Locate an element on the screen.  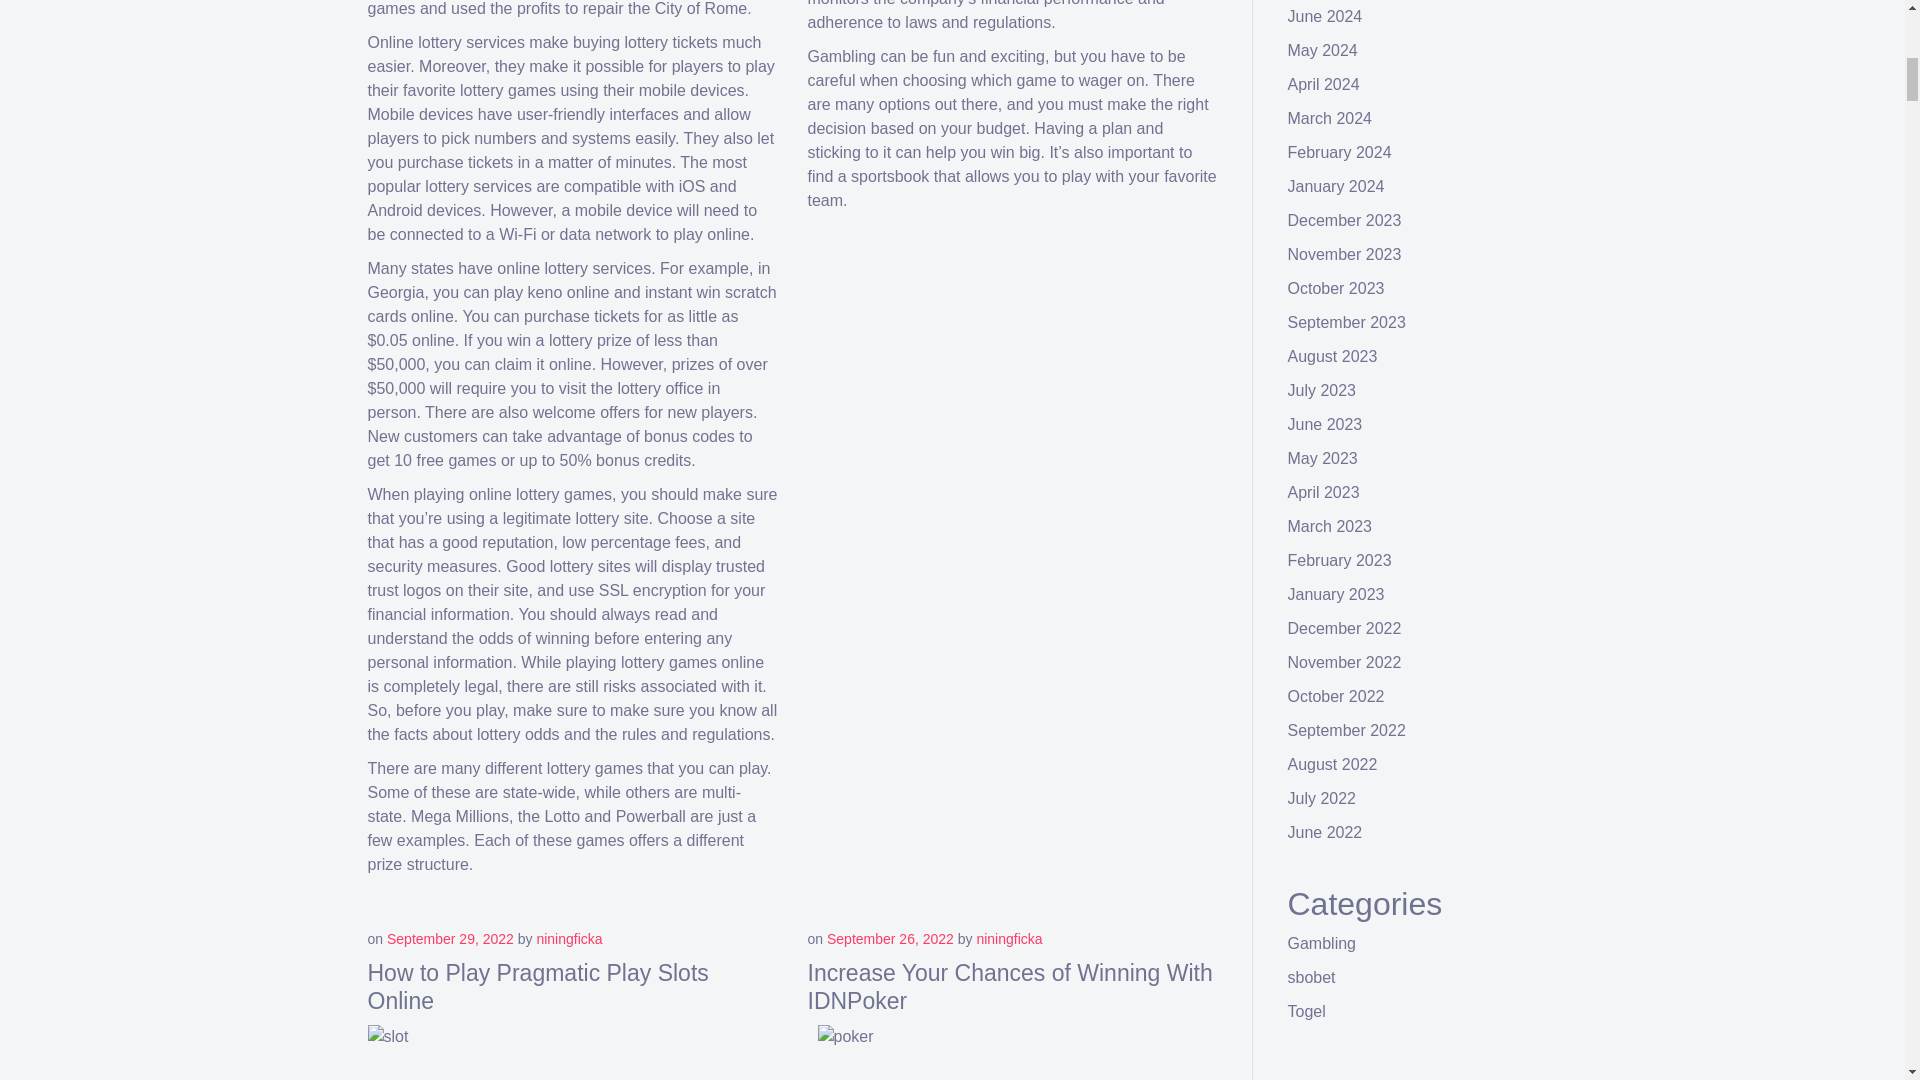
Increase Your Chances of Winning With IDNPoker is located at coordinates (1010, 987).